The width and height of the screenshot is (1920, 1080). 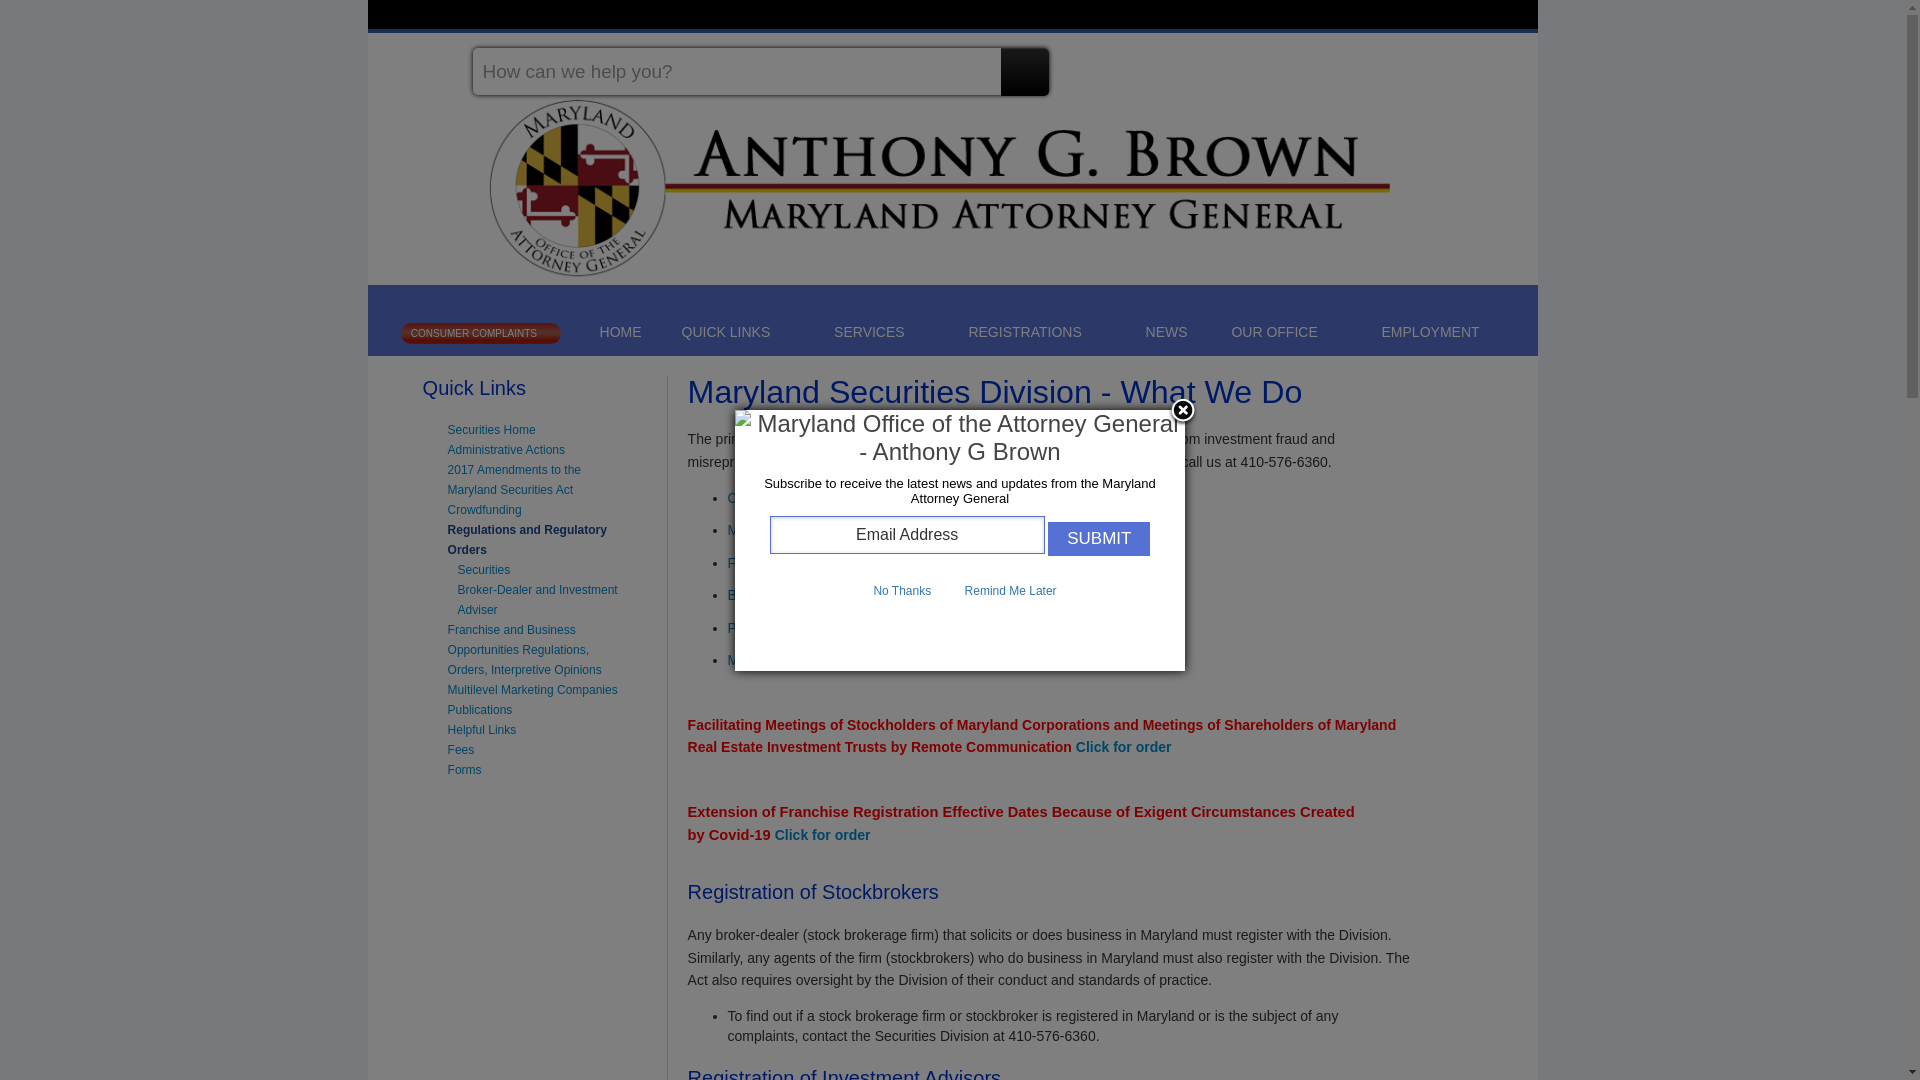 What do you see at coordinates (620, 332) in the screenshot?
I see `HOME` at bounding box center [620, 332].